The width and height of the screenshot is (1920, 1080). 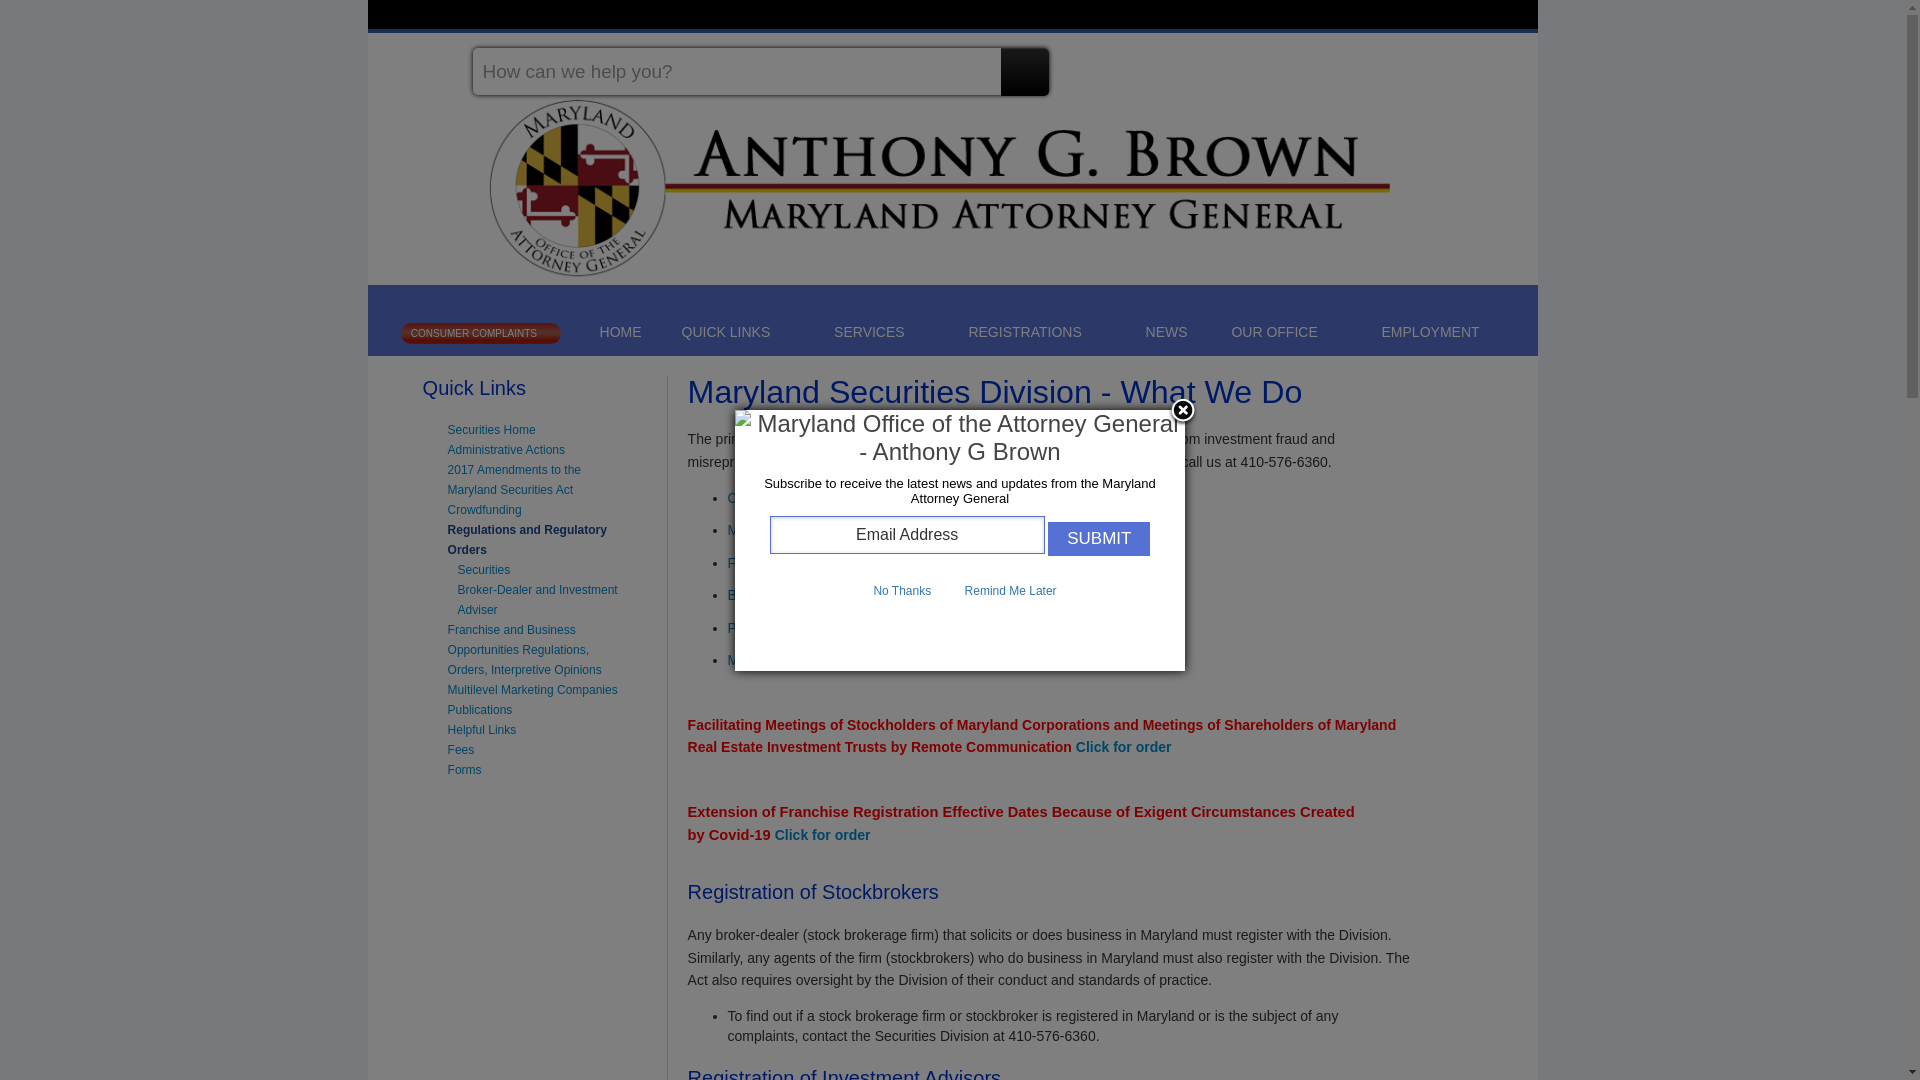 What do you see at coordinates (620, 332) in the screenshot?
I see `HOME` at bounding box center [620, 332].